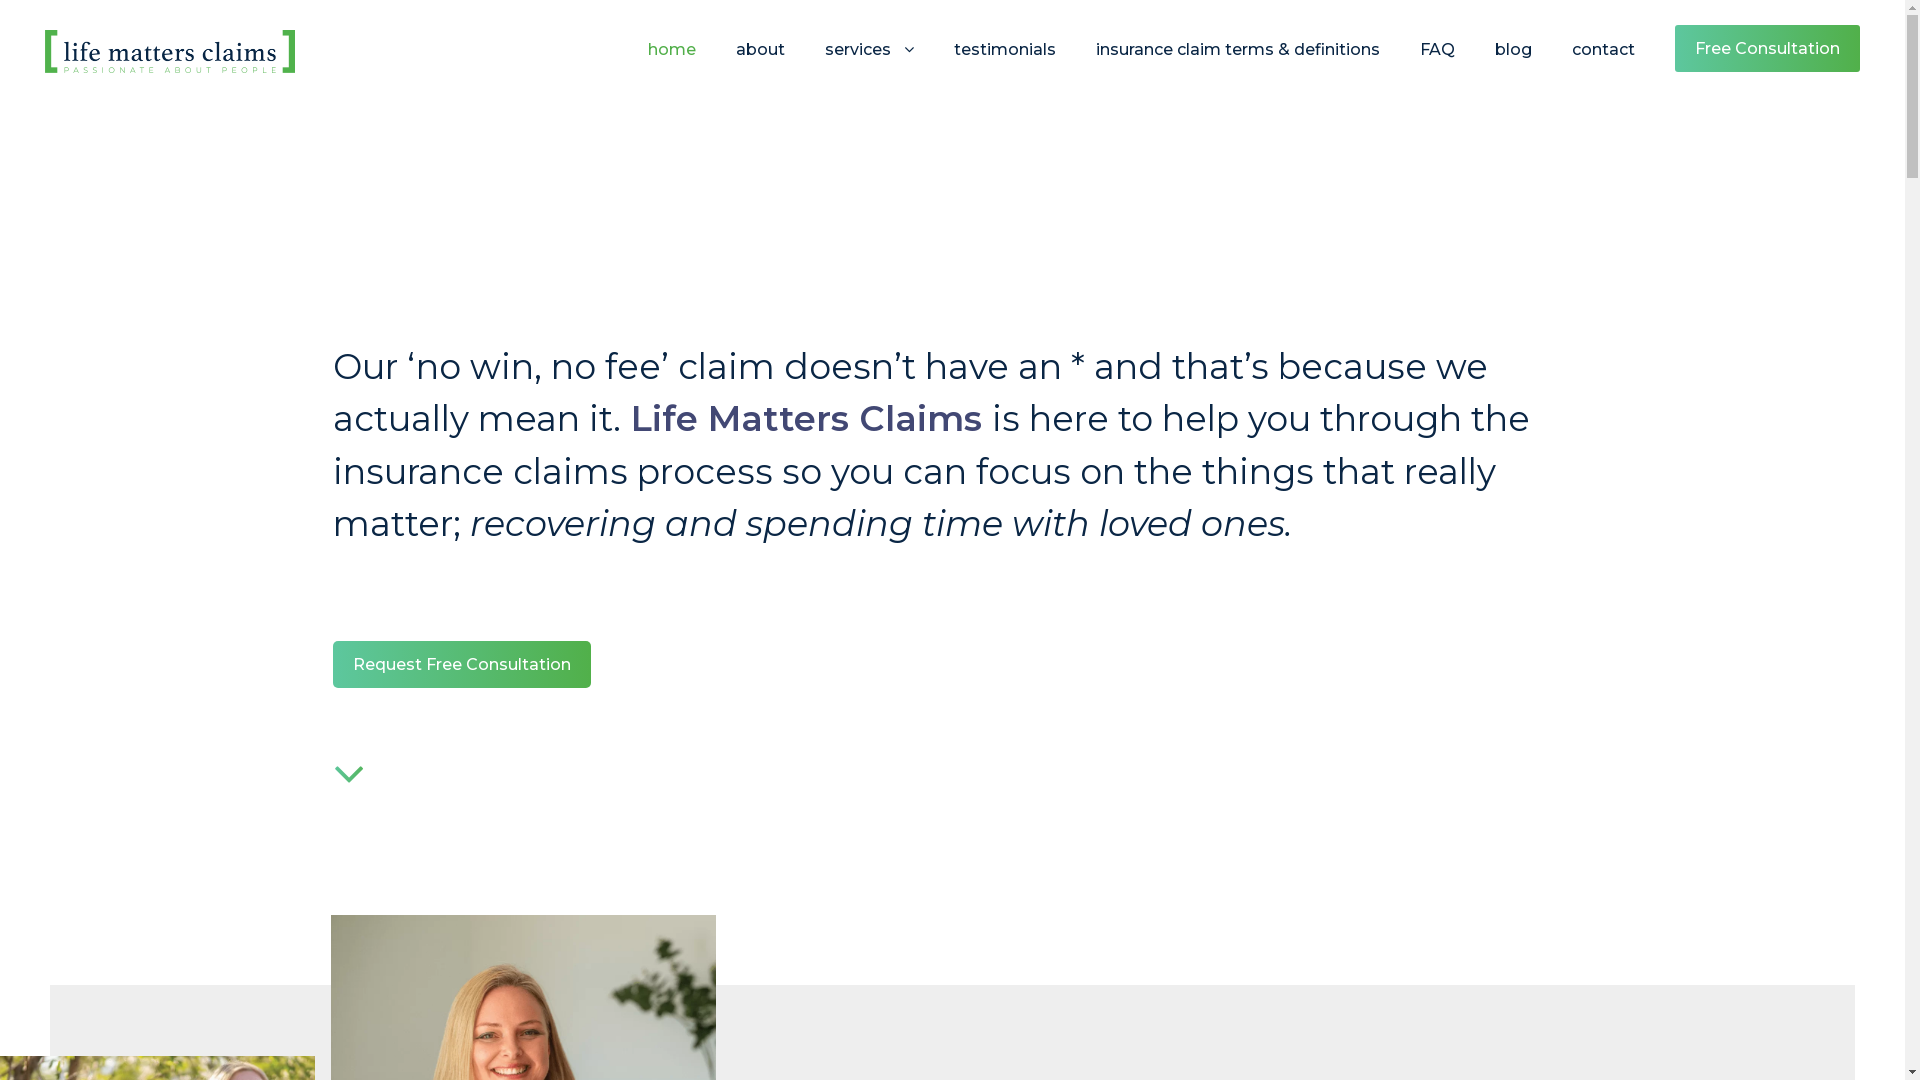  What do you see at coordinates (855, 434) in the screenshot?
I see `Services` at bounding box center [855, 434].